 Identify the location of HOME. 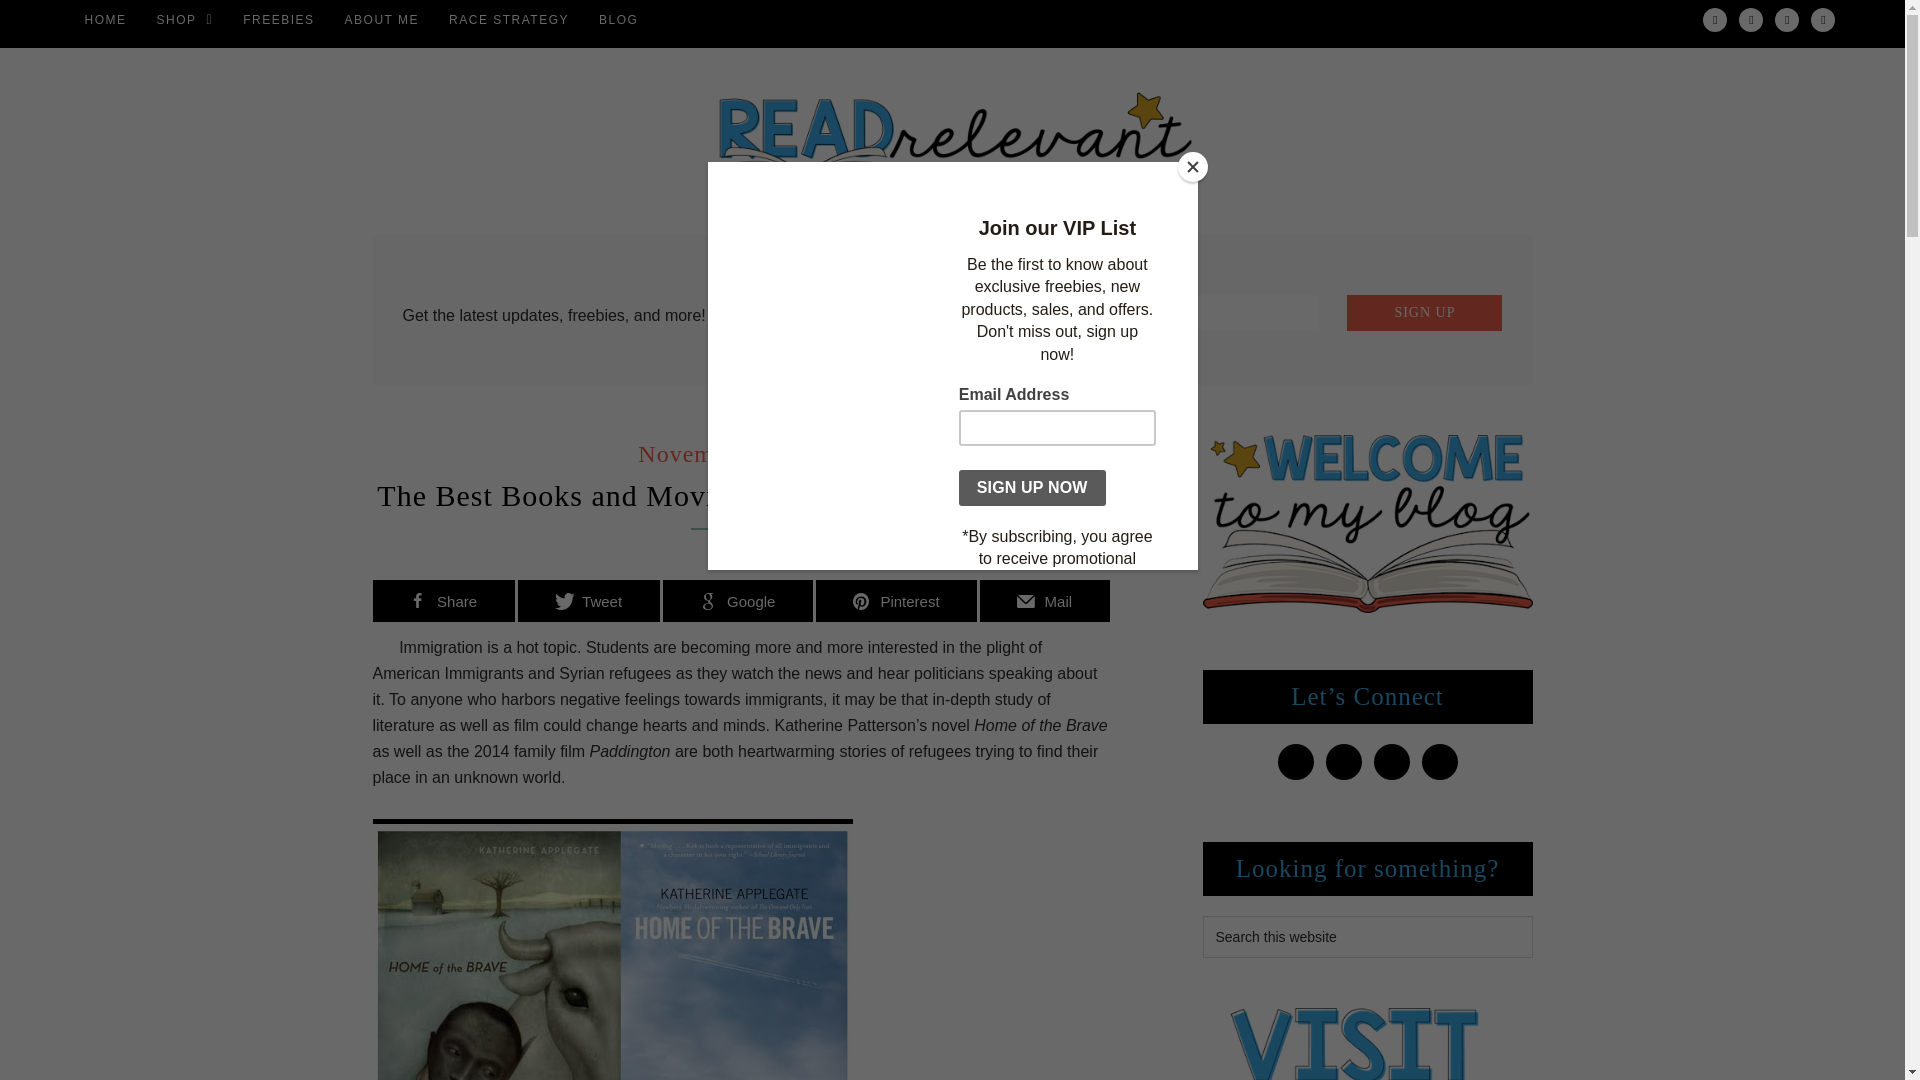
(106, 20).